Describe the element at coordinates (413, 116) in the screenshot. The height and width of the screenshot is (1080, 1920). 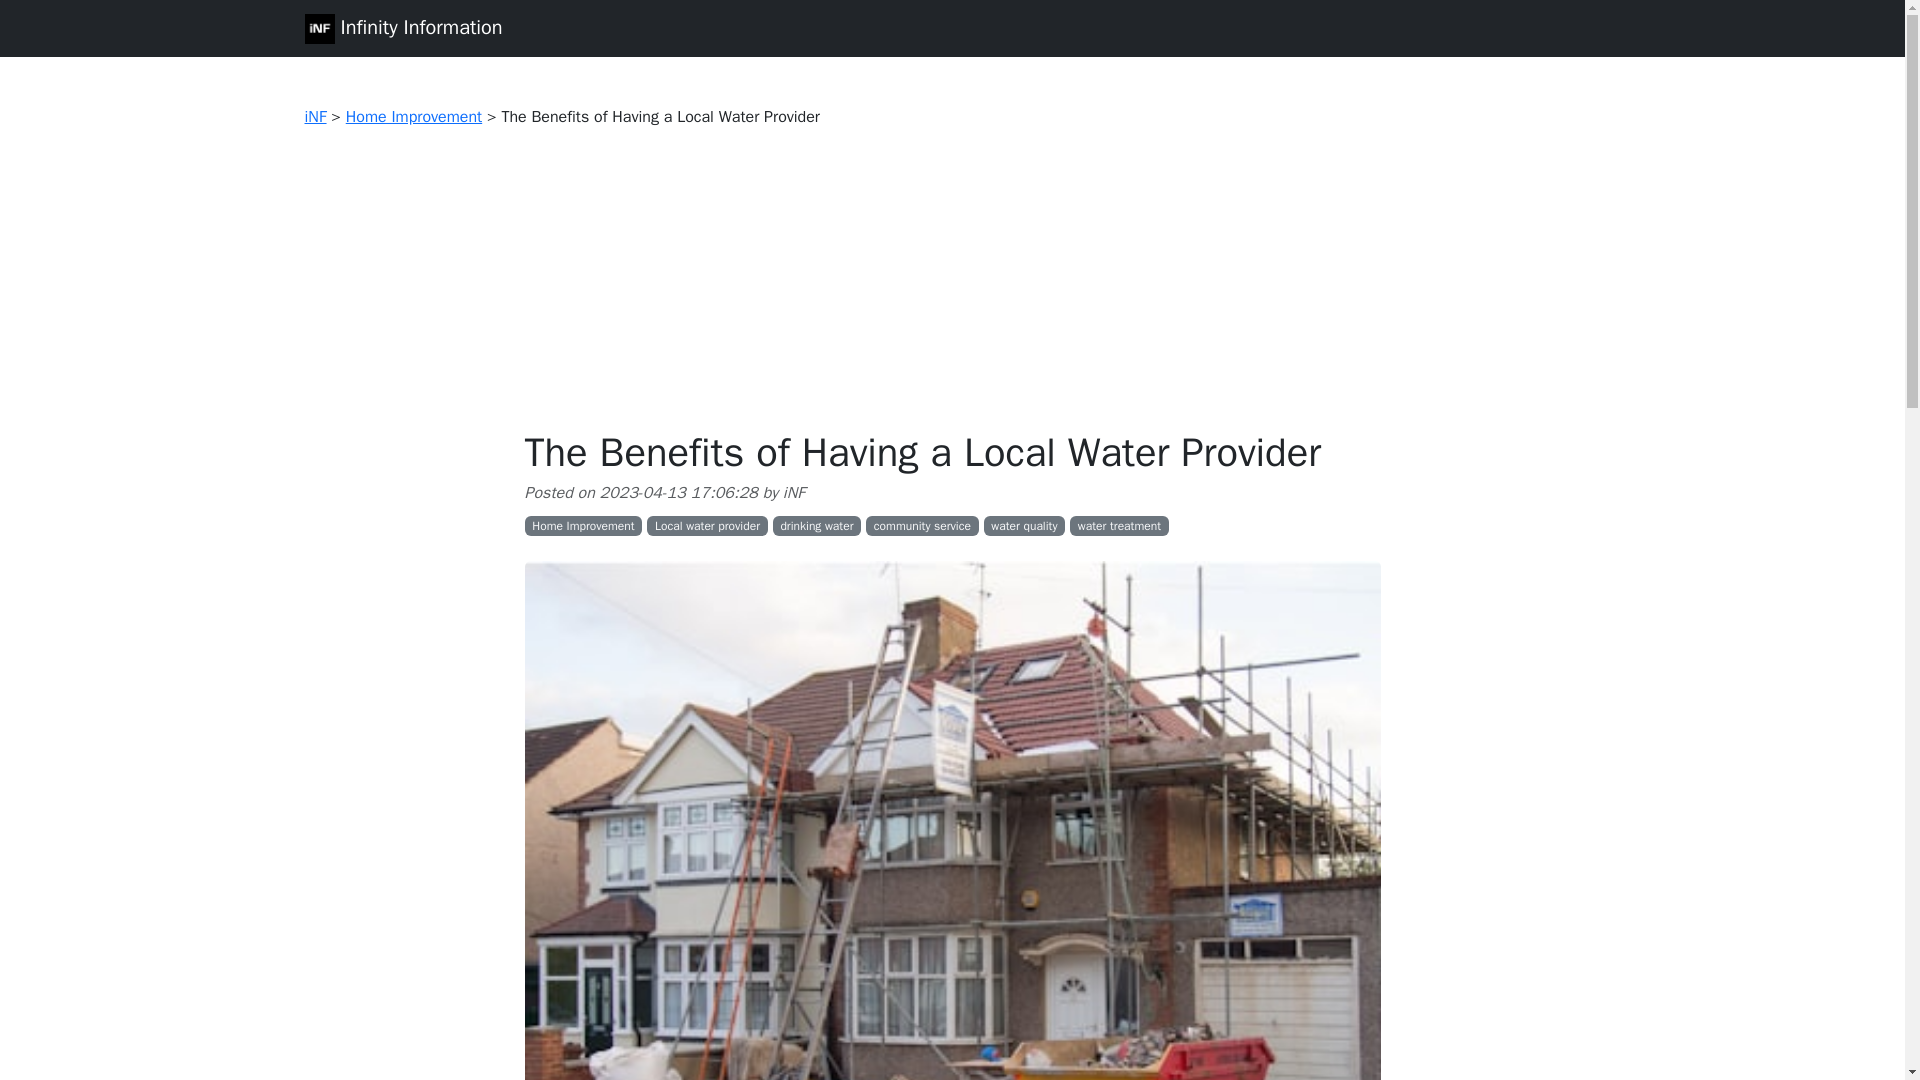
I see `Home Improvement` at that location.